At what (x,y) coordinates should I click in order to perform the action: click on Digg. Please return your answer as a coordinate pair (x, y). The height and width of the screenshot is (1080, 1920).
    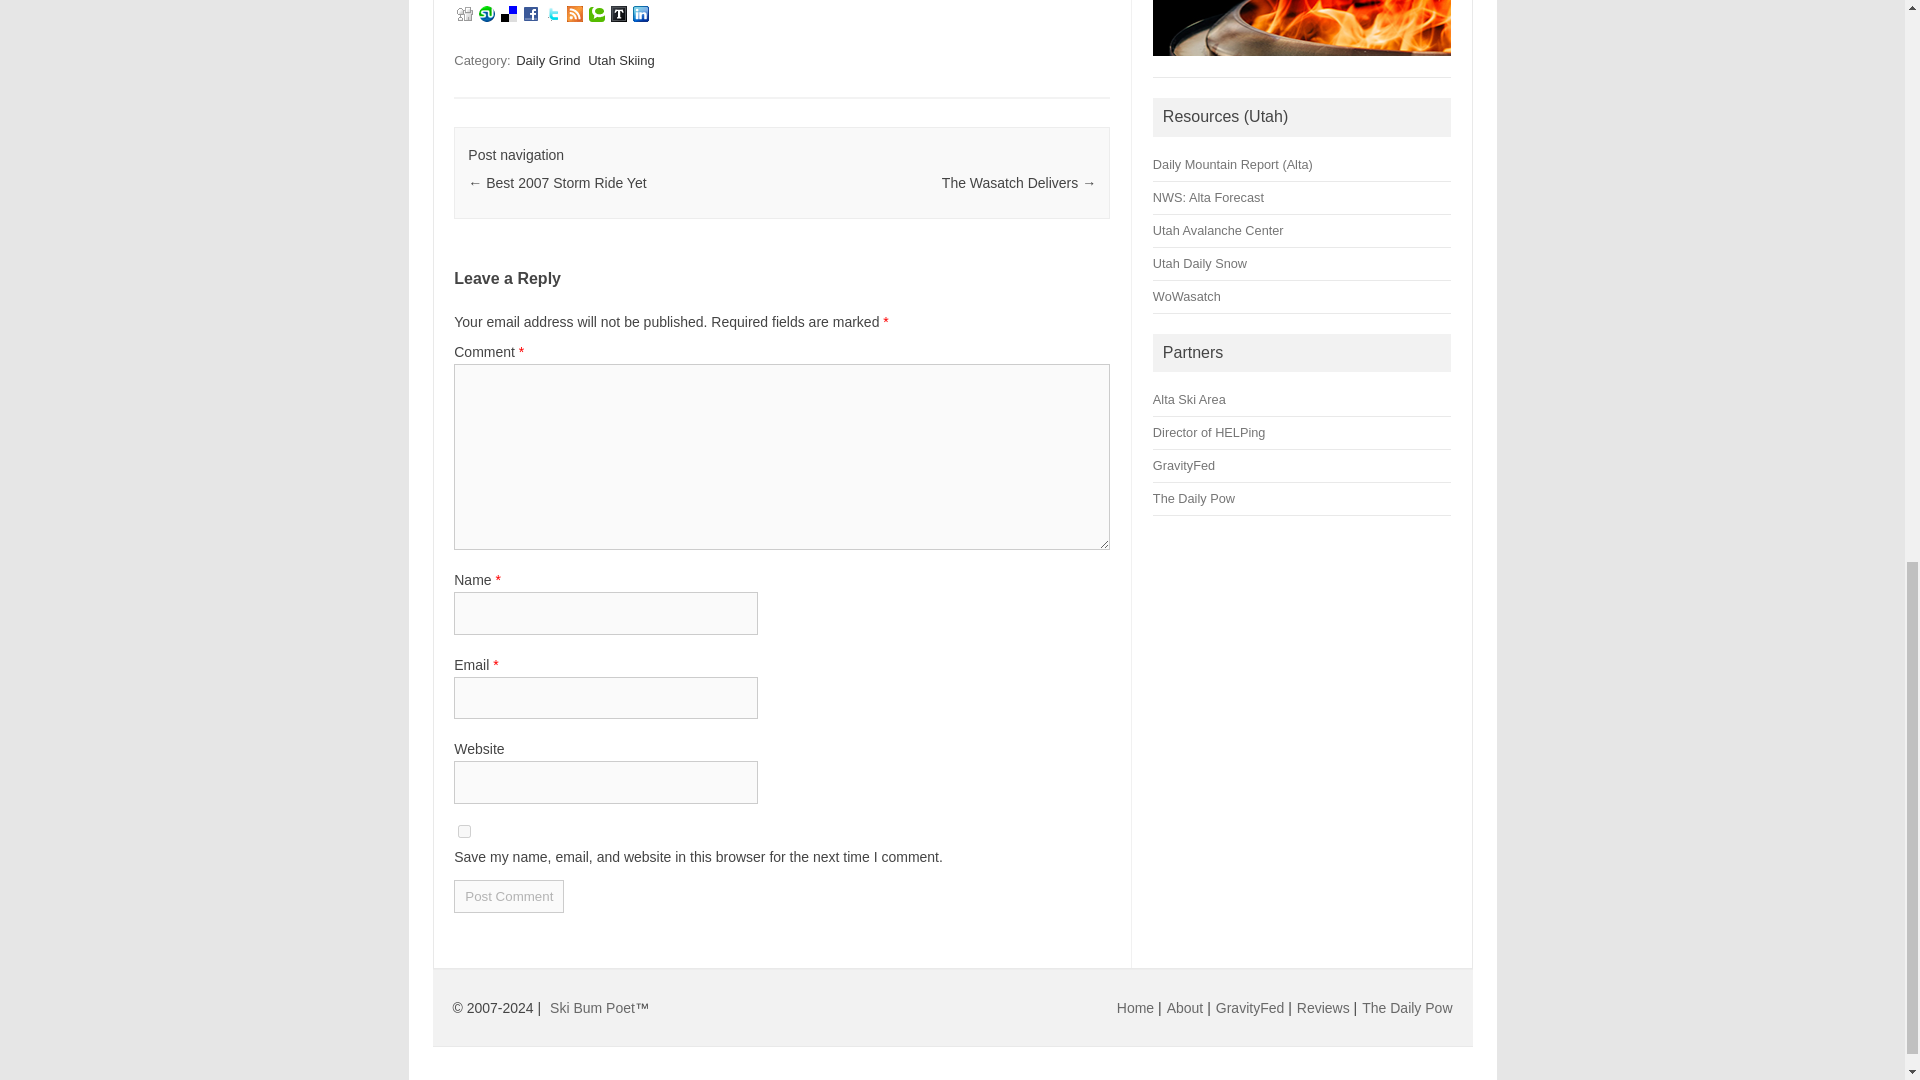
    Looking at the image, I should click on (464, 13).